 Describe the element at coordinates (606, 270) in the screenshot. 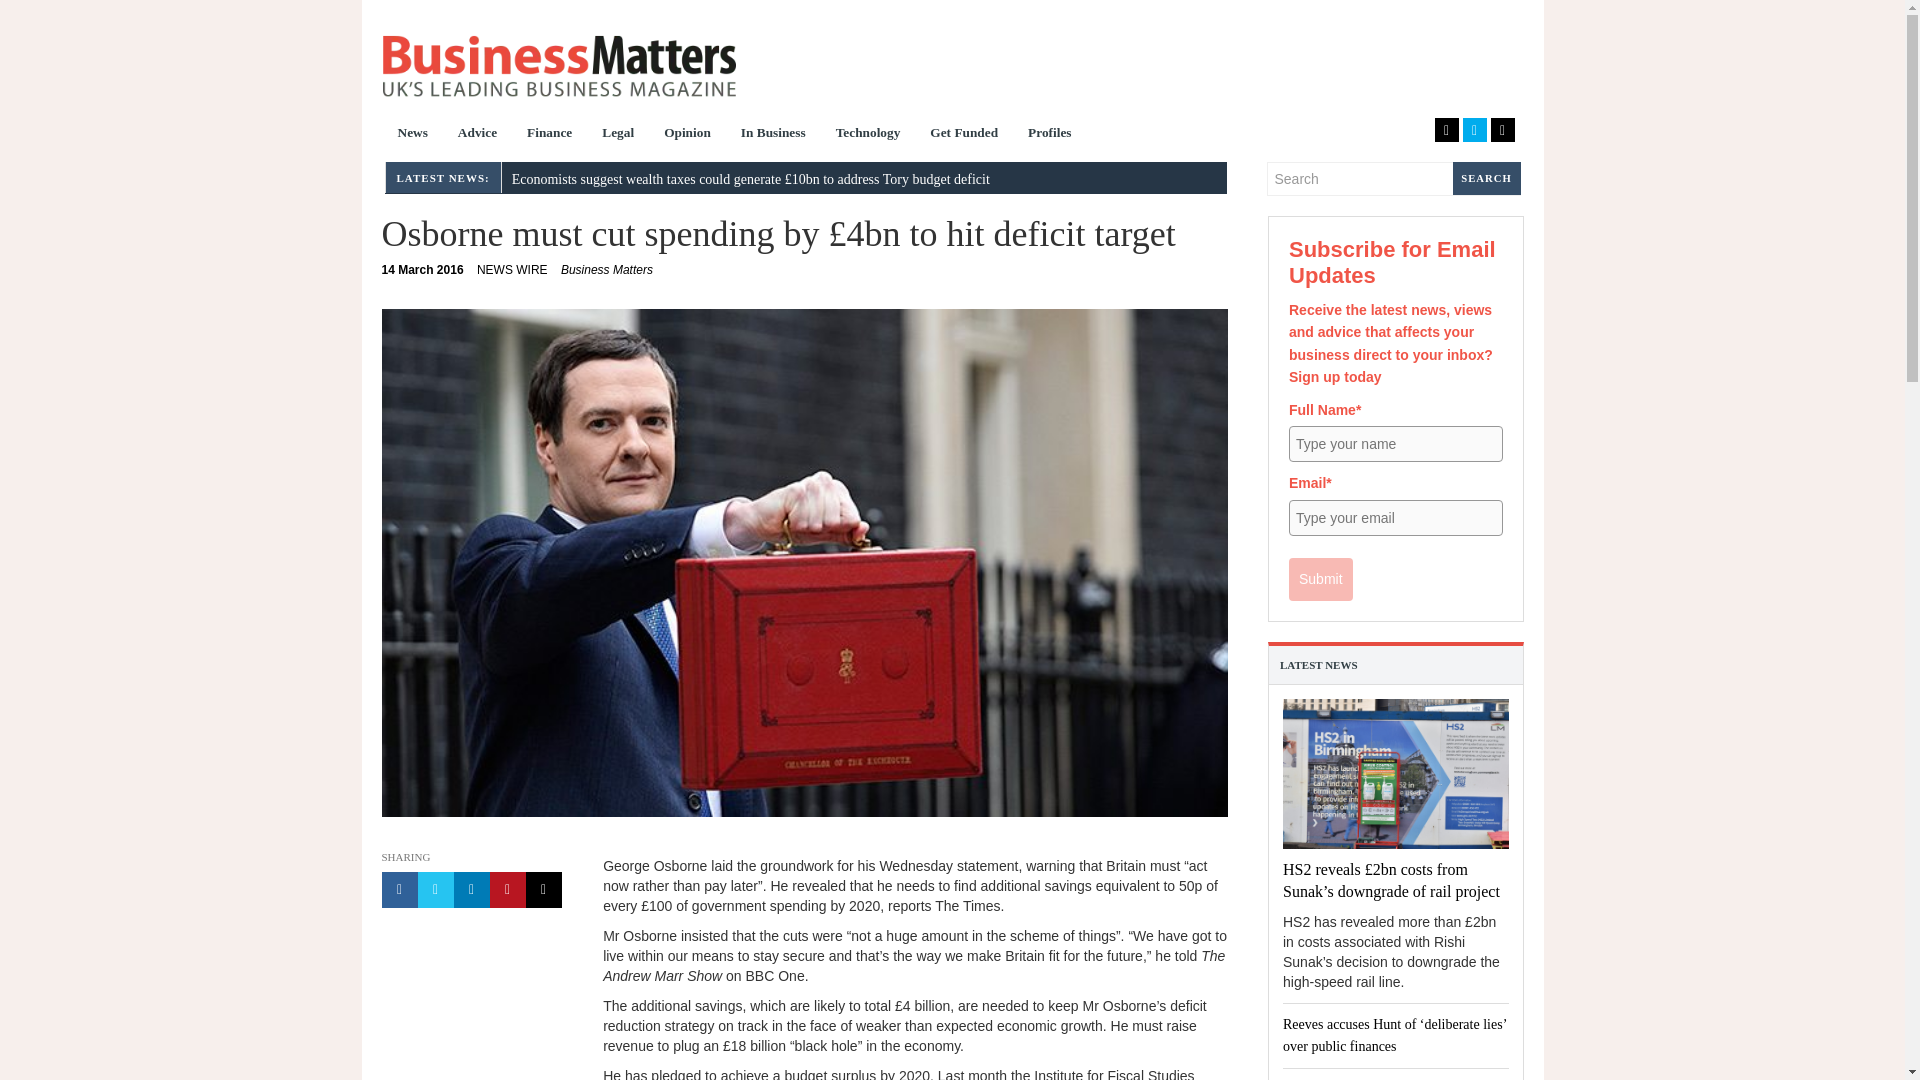

I see `Business Matters` at that location.